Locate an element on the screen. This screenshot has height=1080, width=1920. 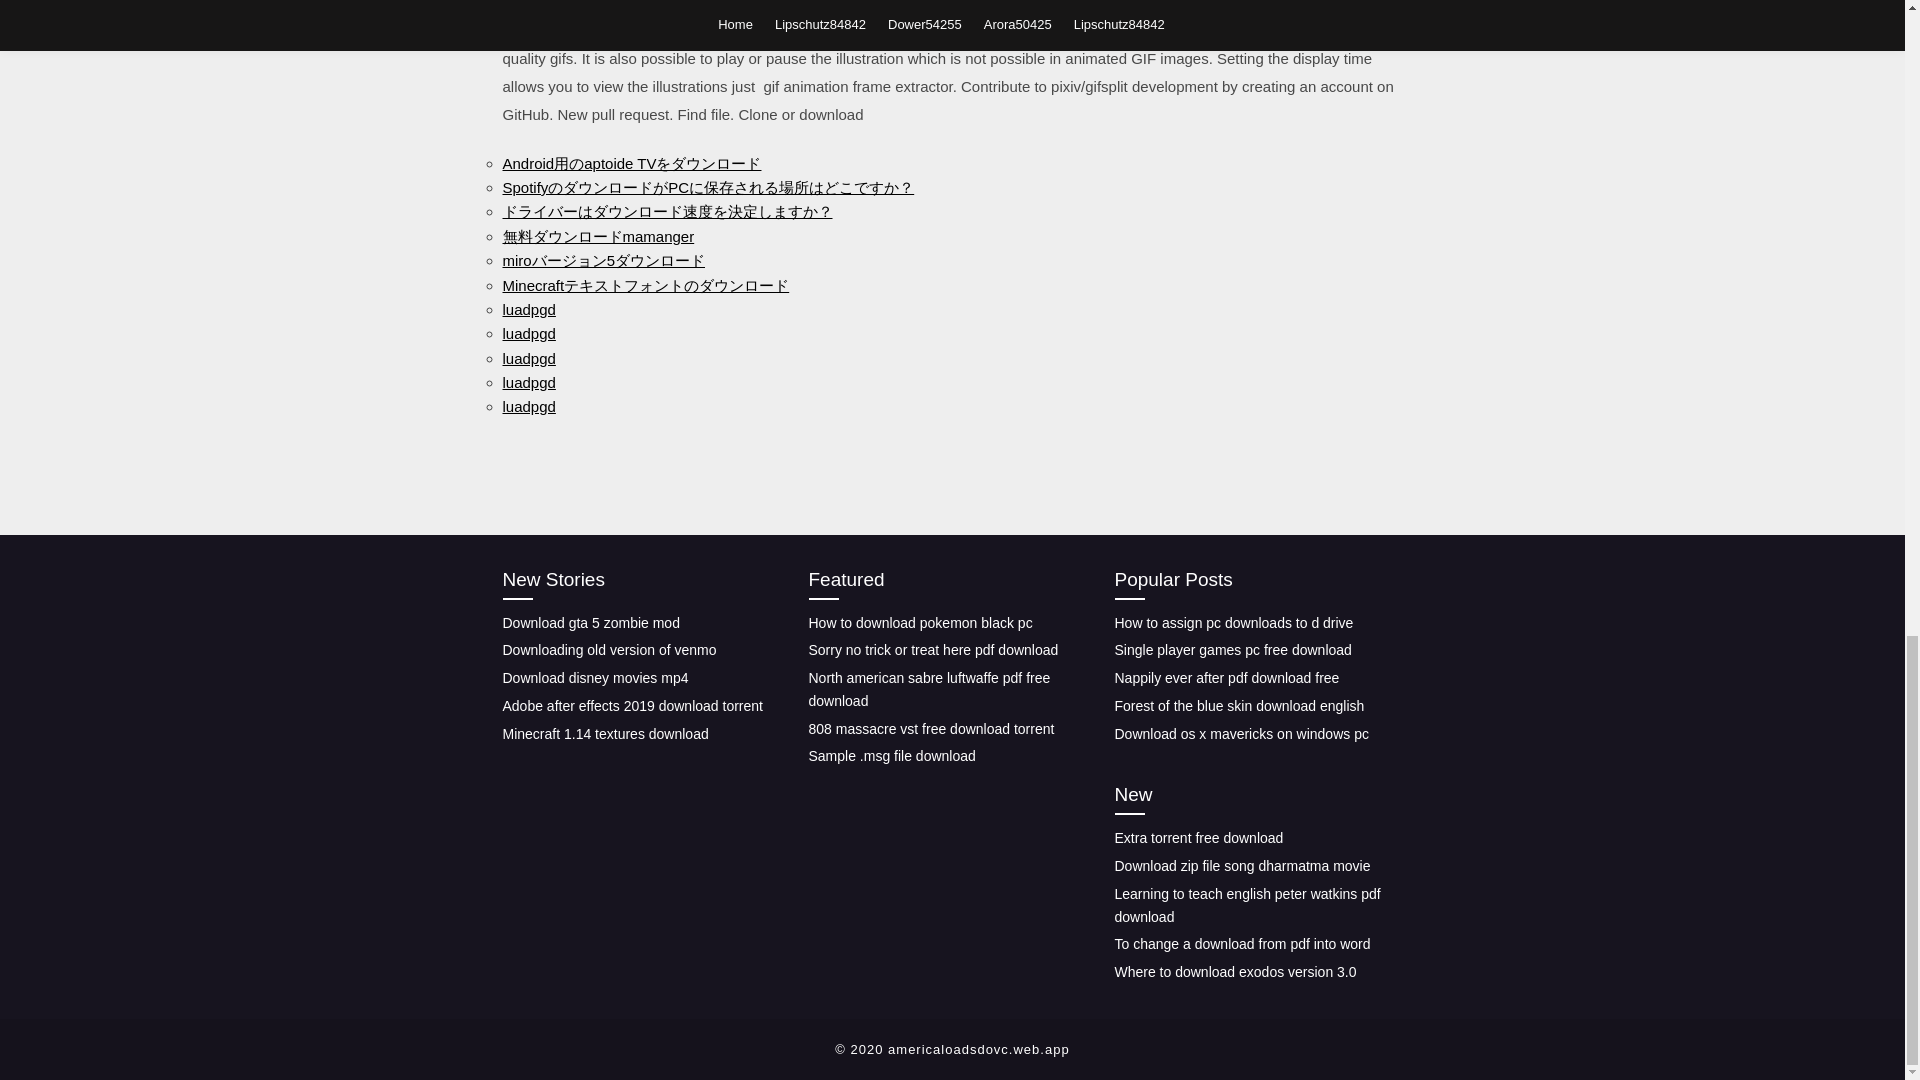
Minecraft 1.14 textures download is located at coordinates (604, 733).